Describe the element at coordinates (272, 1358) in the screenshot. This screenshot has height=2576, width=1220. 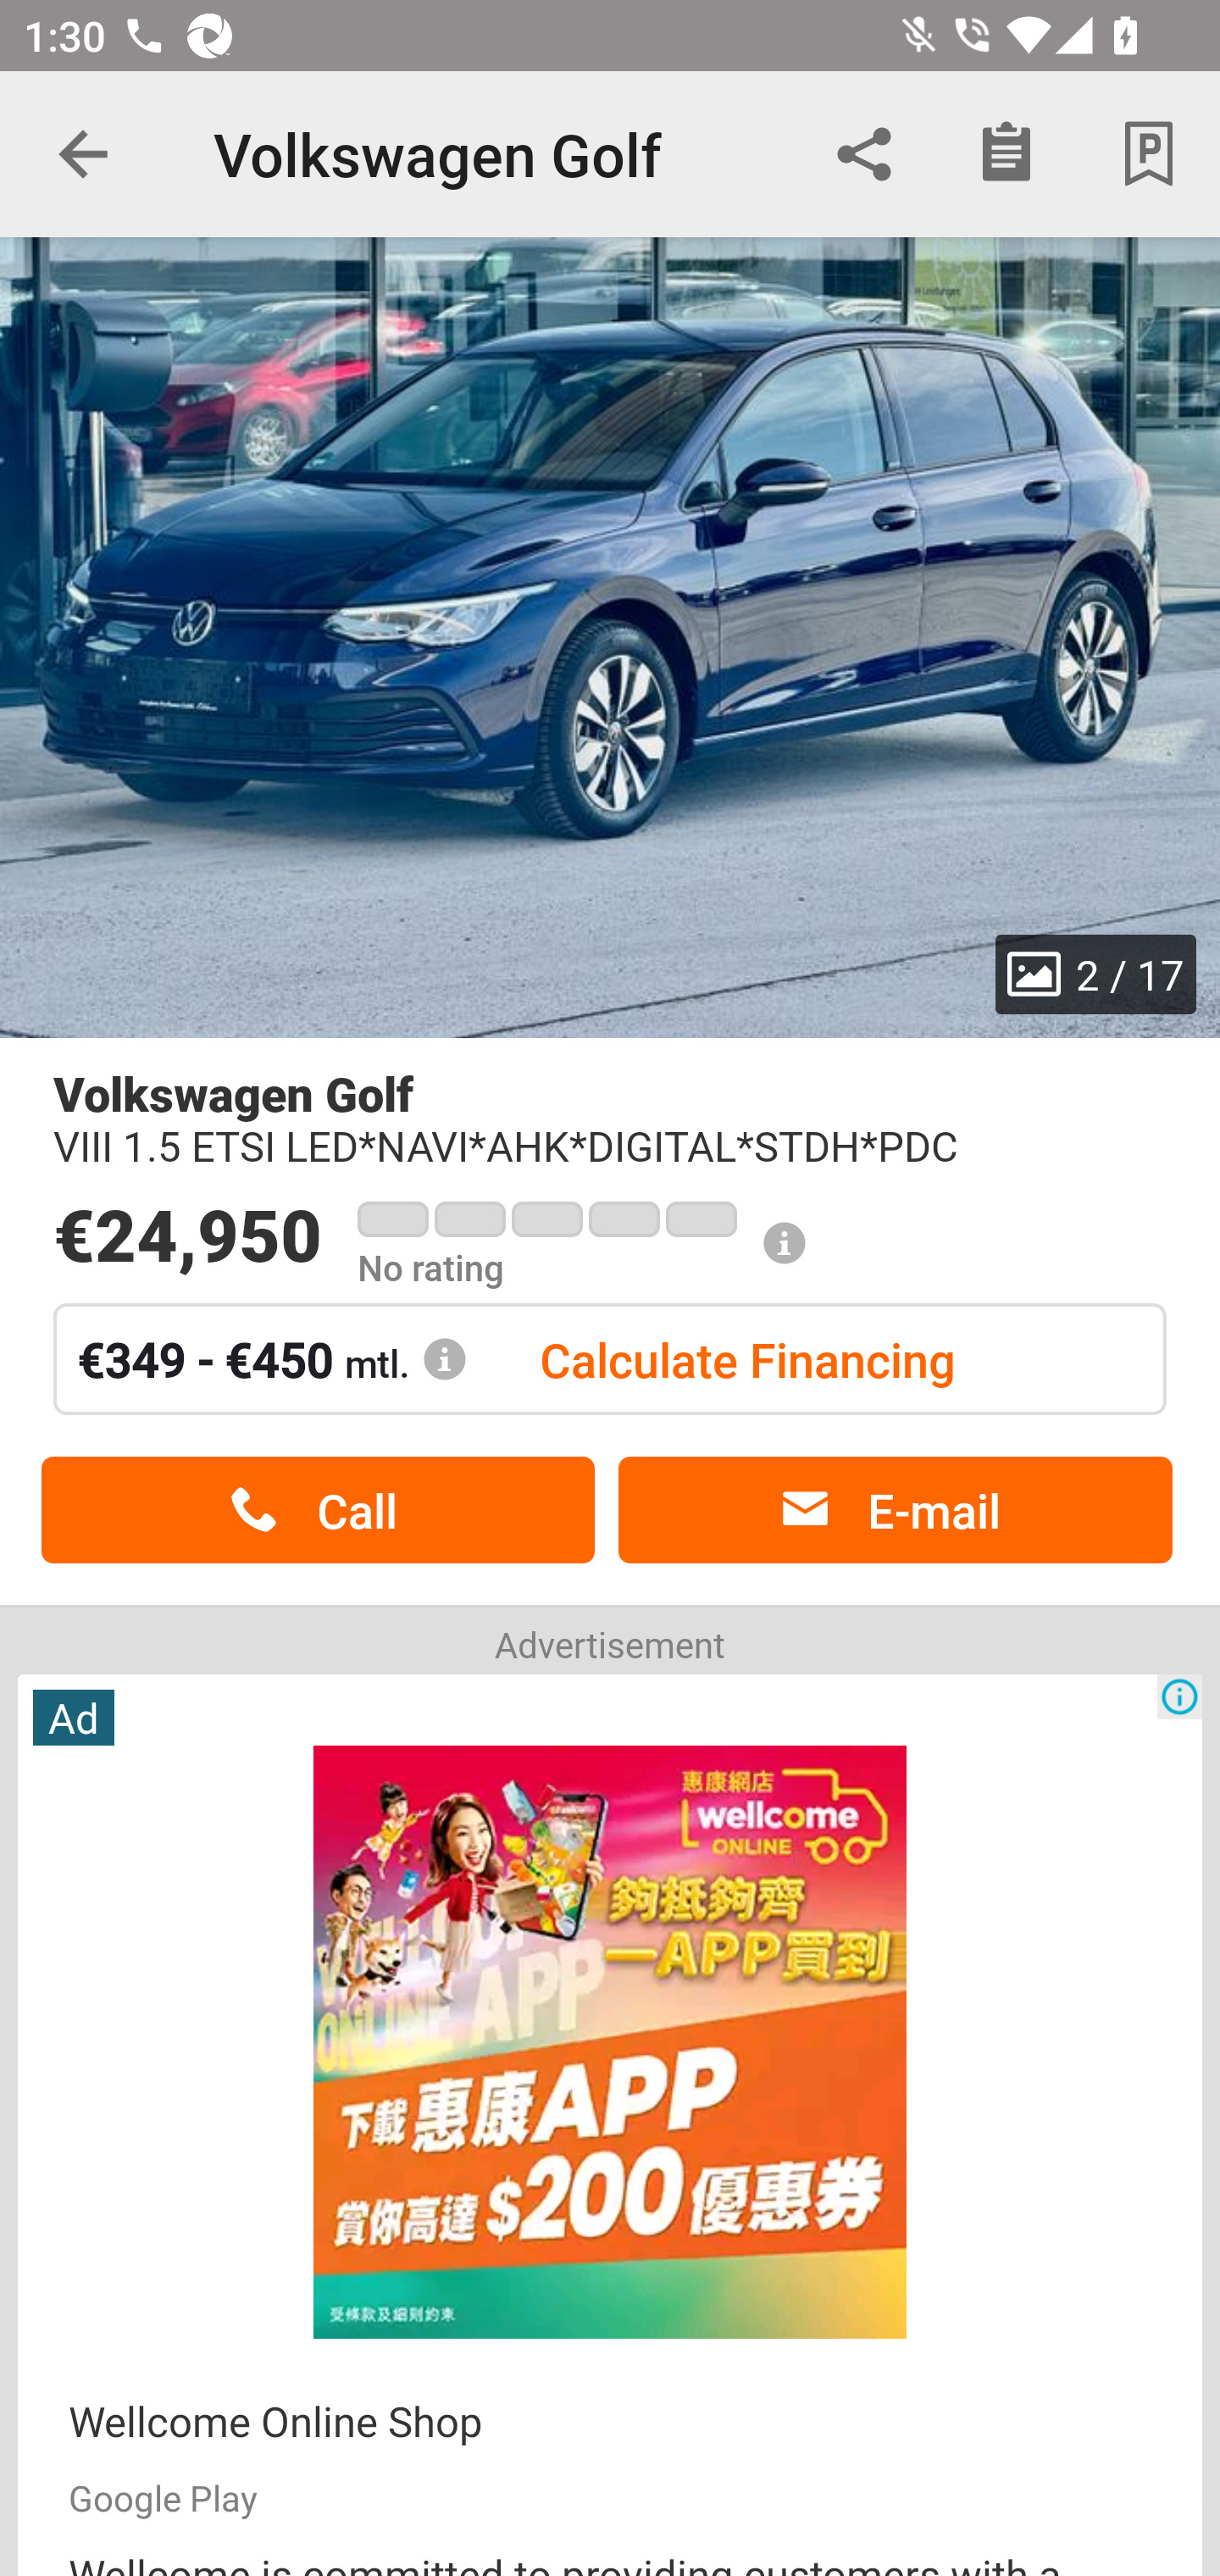
I see `€349 - €450 mtl.` at that location.